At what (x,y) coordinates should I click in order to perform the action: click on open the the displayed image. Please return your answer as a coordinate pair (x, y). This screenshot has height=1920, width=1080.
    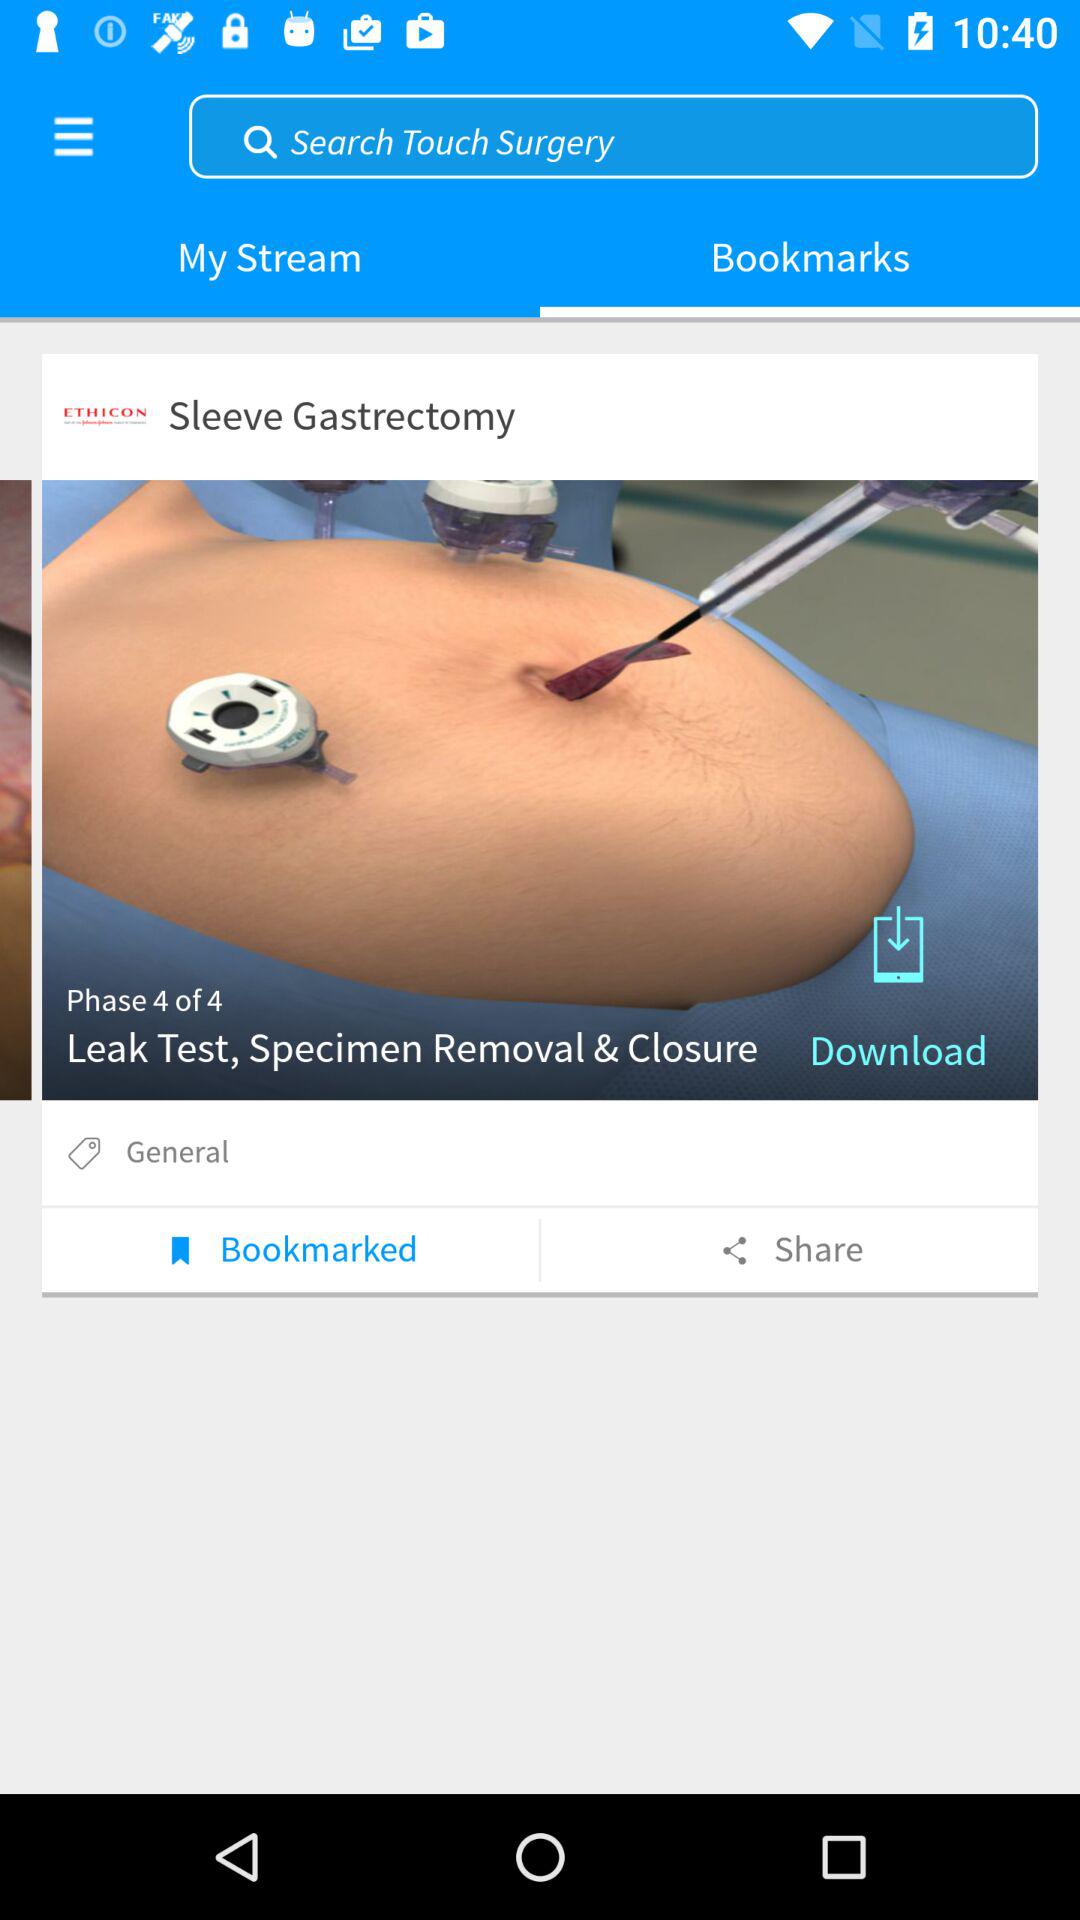
    Looking at the image, I should click on (540, 790).